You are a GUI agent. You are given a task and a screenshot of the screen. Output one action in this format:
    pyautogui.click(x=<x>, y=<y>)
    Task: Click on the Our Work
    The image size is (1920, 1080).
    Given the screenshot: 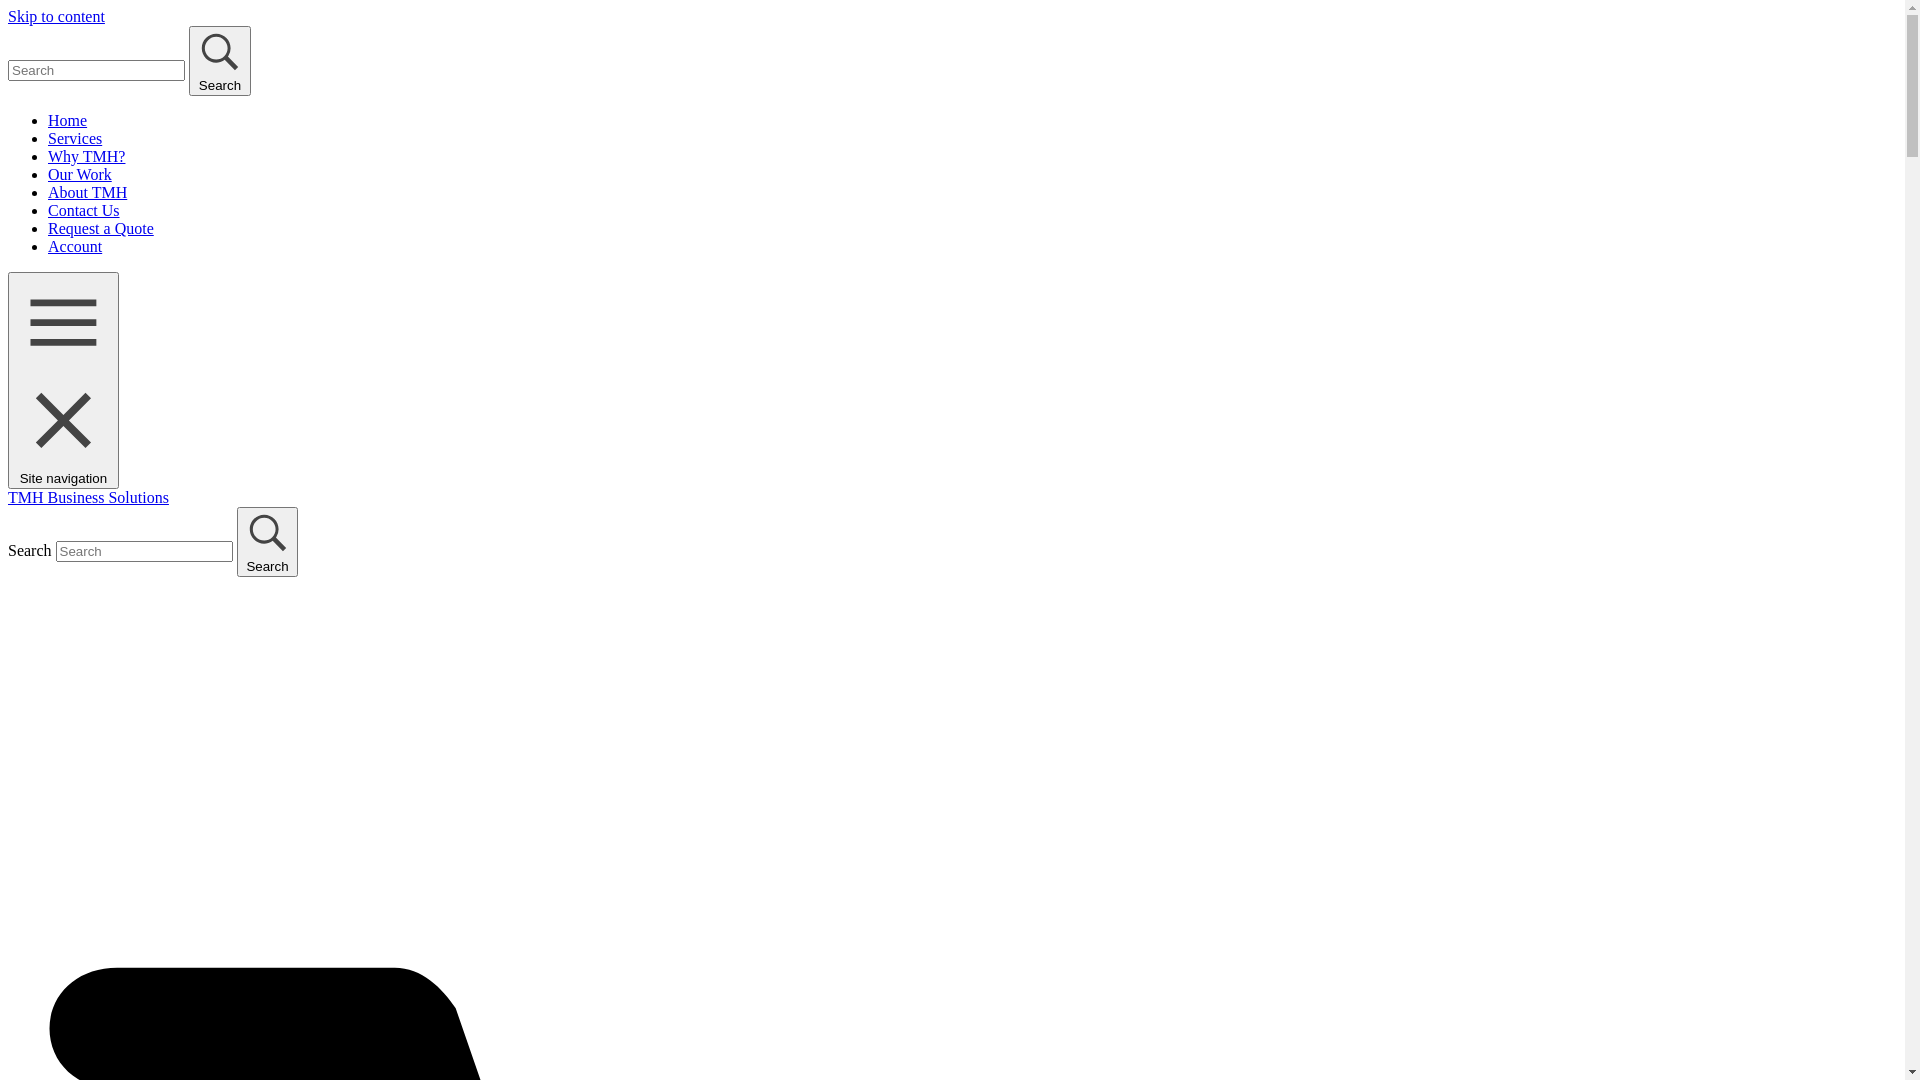 What is the action you would take?
    pyautogui.click(x=80, y=174)
    